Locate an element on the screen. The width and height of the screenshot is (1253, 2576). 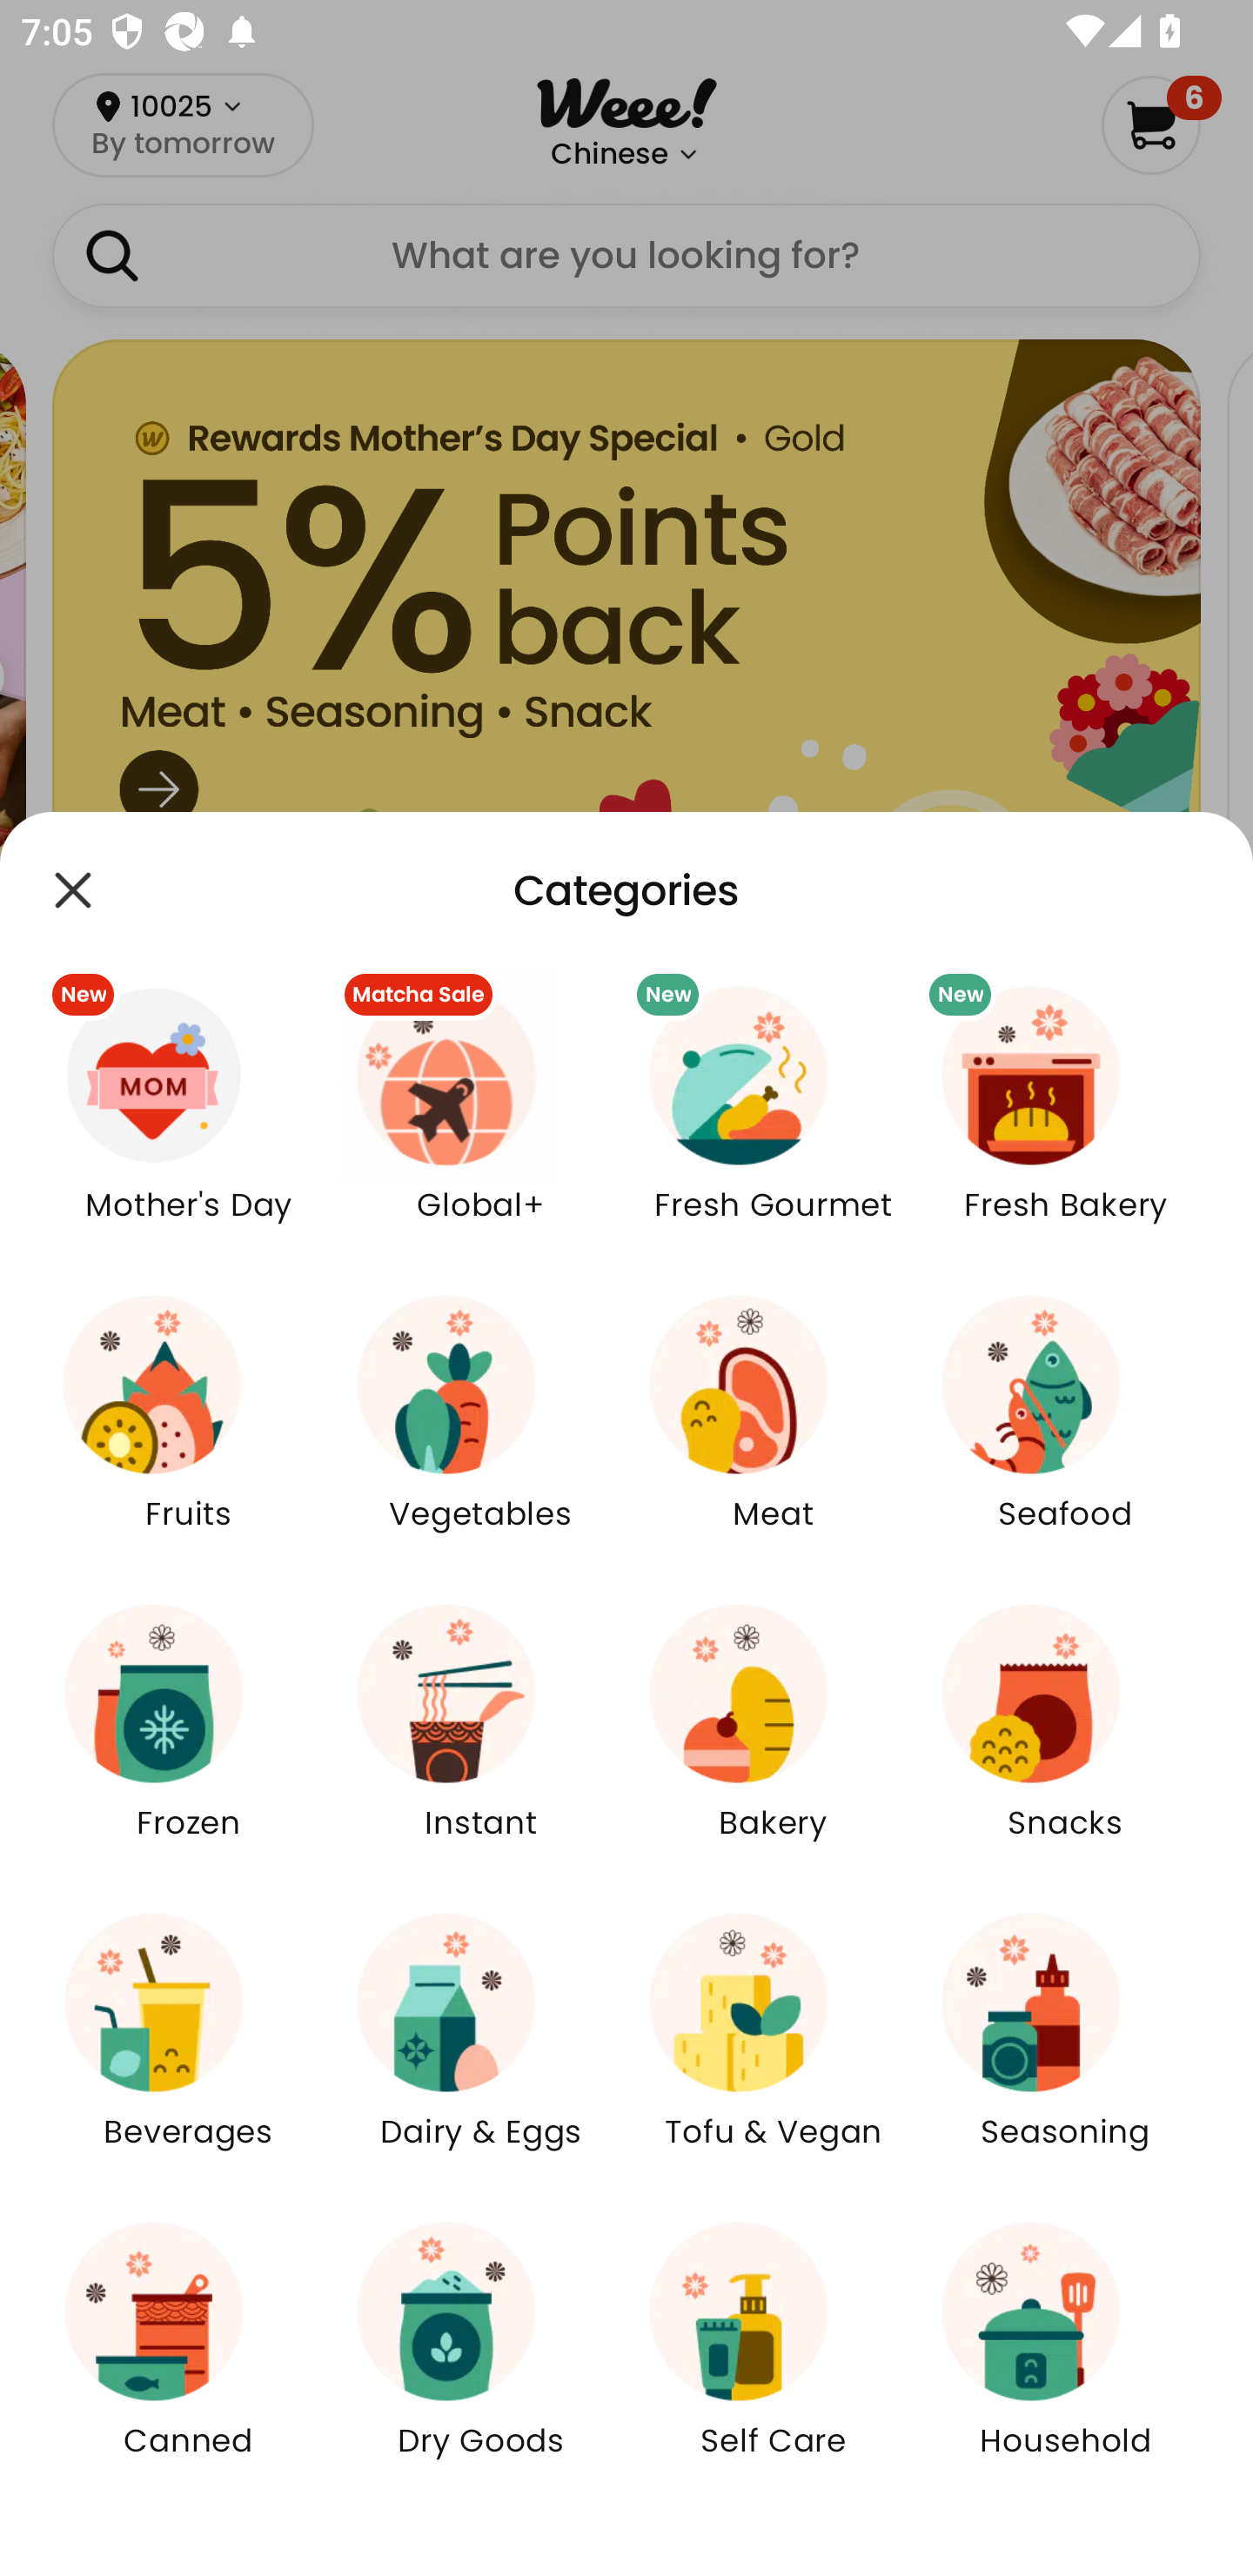
New Fresh Bakery is located at coordinates (1065, 1123).